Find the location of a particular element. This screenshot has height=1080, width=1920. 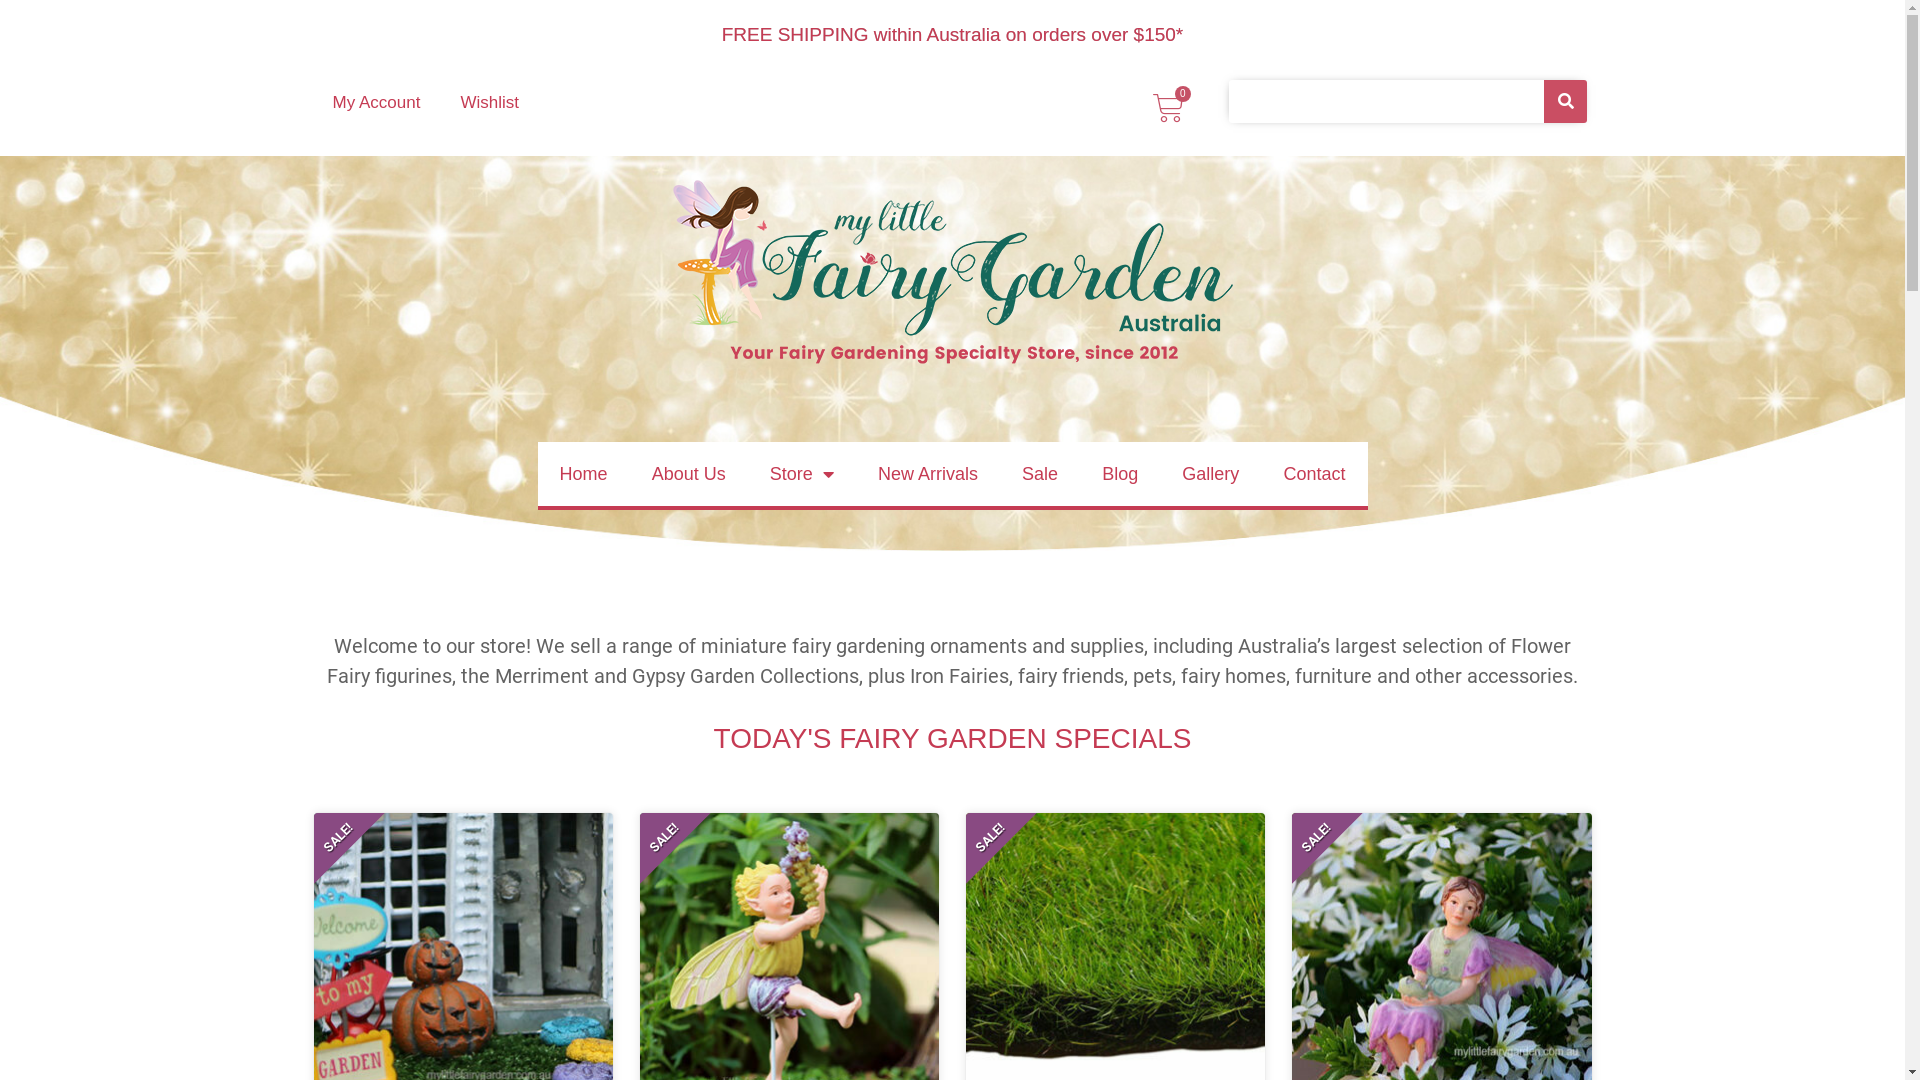

Sale is located at coordinates (1040, 474).